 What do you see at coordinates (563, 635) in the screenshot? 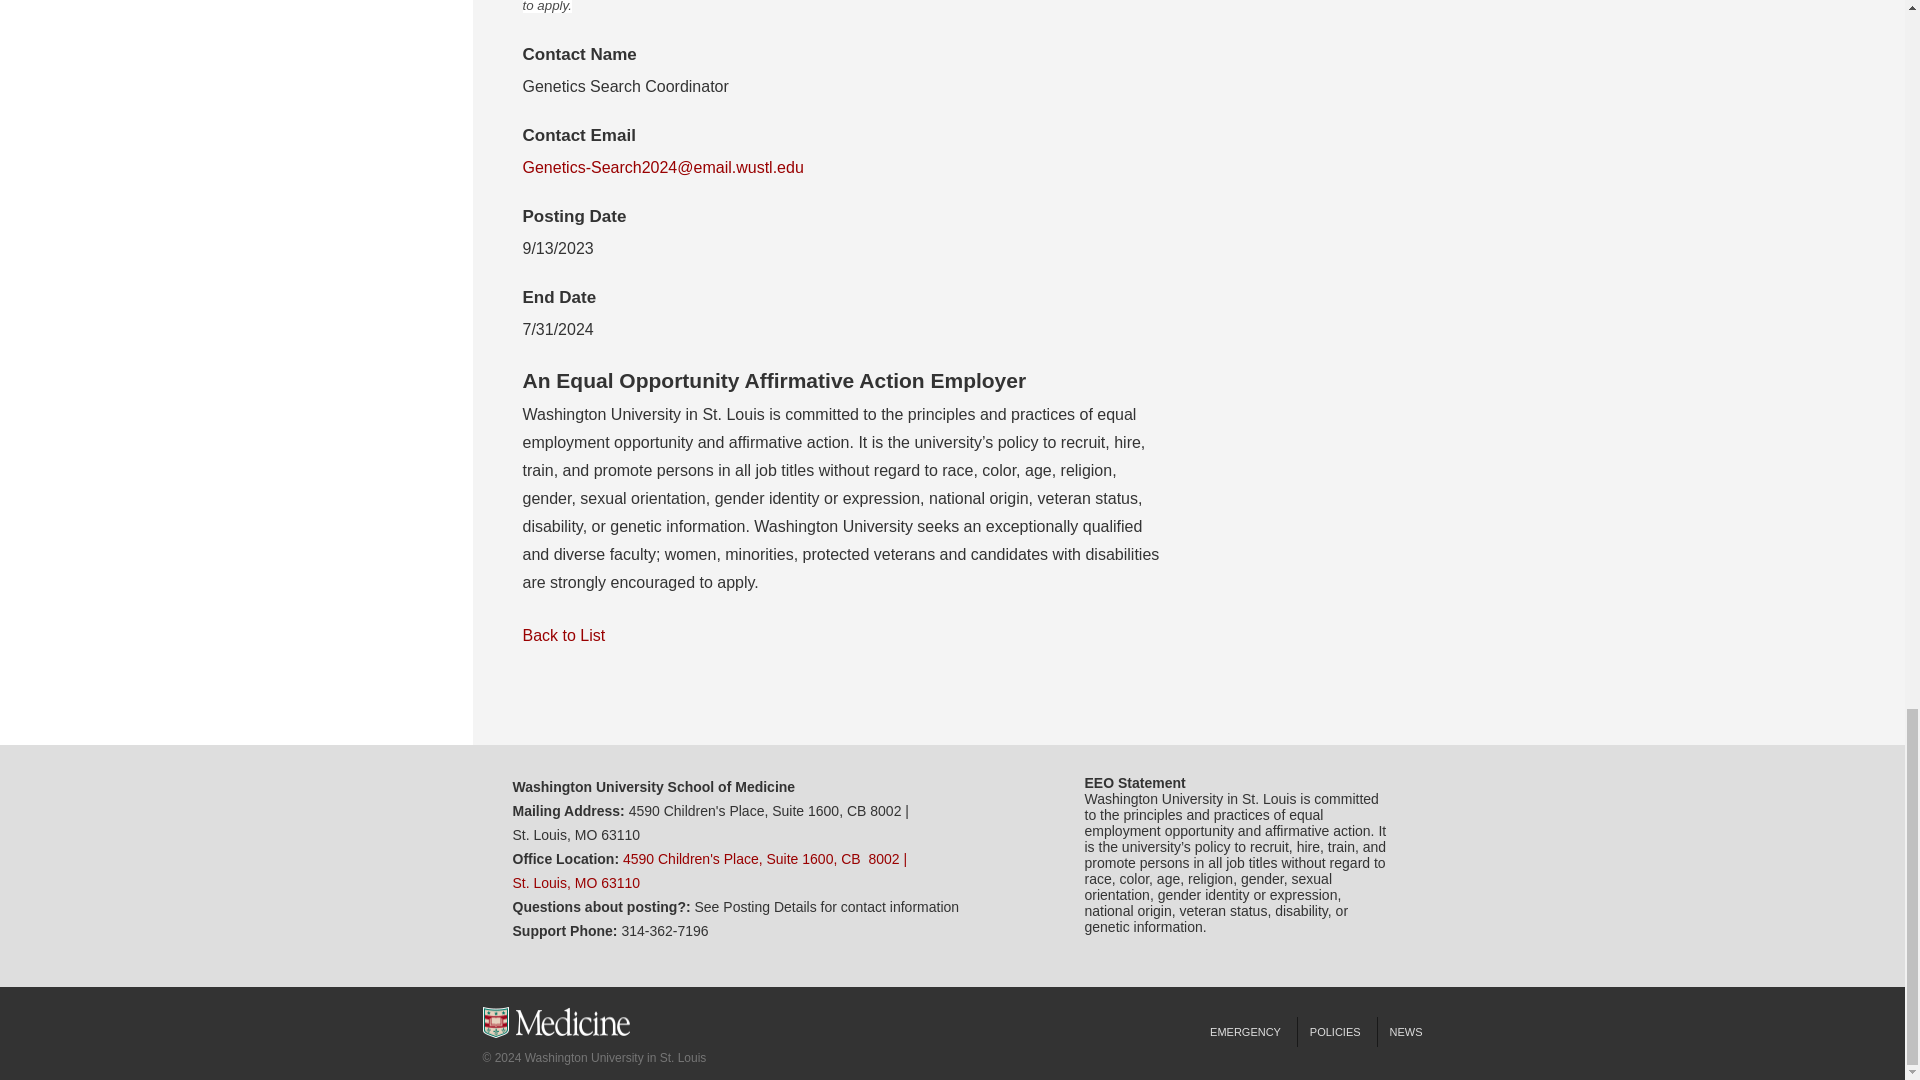
I see `Back to List` at bounding box center [563, 635].